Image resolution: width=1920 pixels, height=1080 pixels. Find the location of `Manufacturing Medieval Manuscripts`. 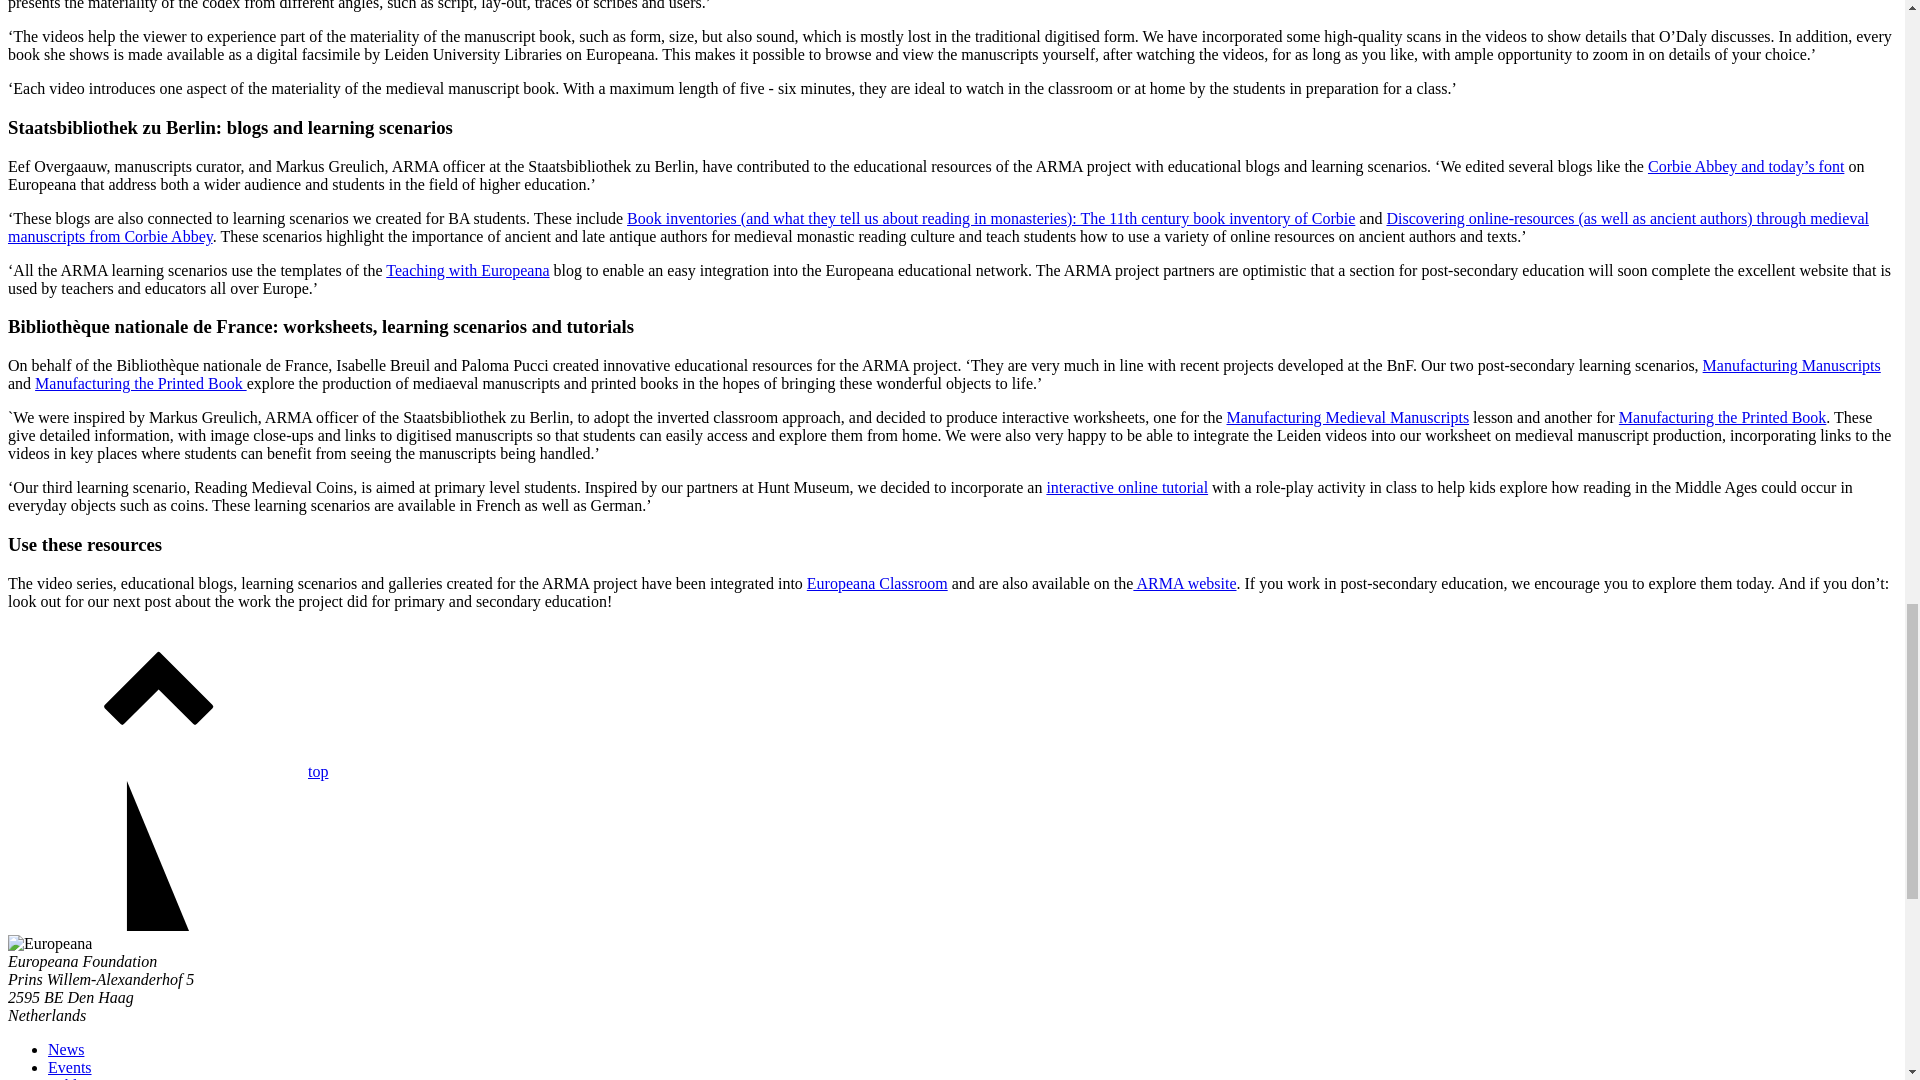

Manufacturing Medieval Manuscripts is located at coordinates (1347, 417).